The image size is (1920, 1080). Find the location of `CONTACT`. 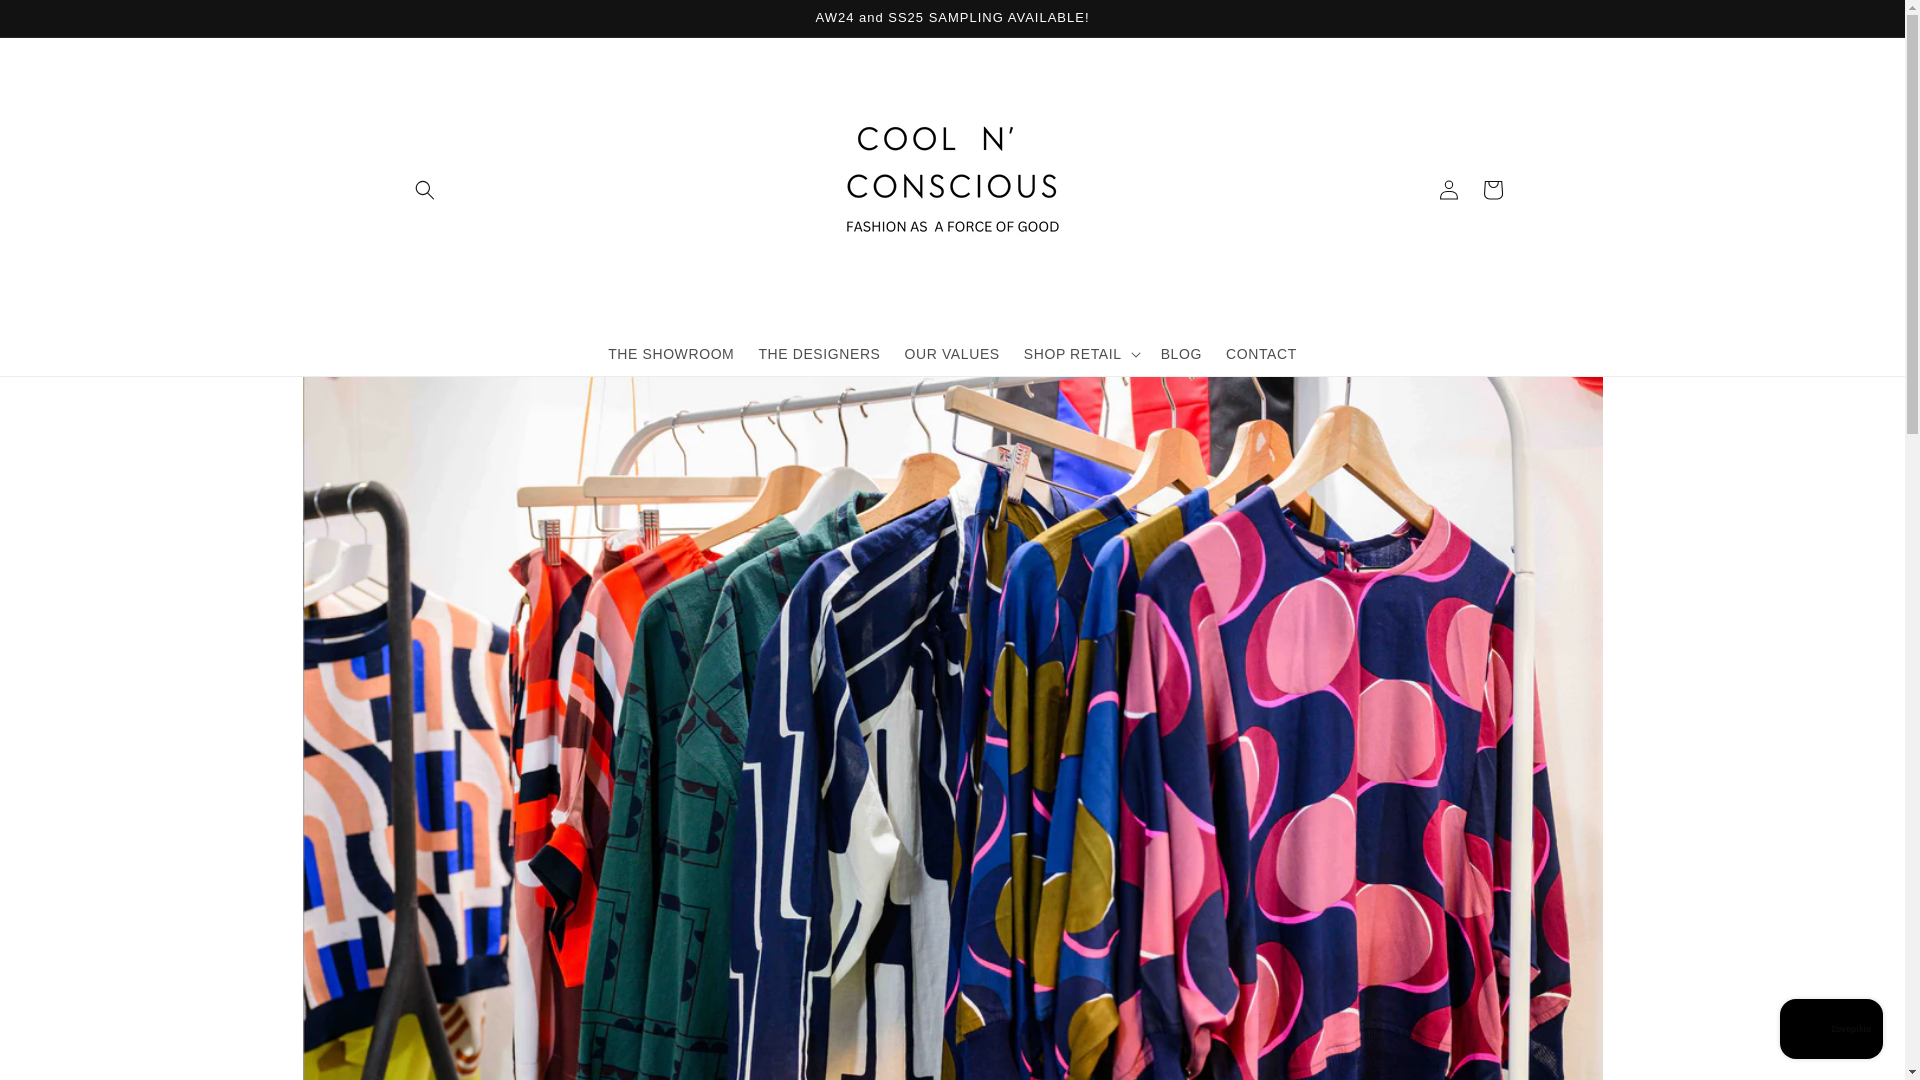

CONTACT is located at coordinates (1261, 353).